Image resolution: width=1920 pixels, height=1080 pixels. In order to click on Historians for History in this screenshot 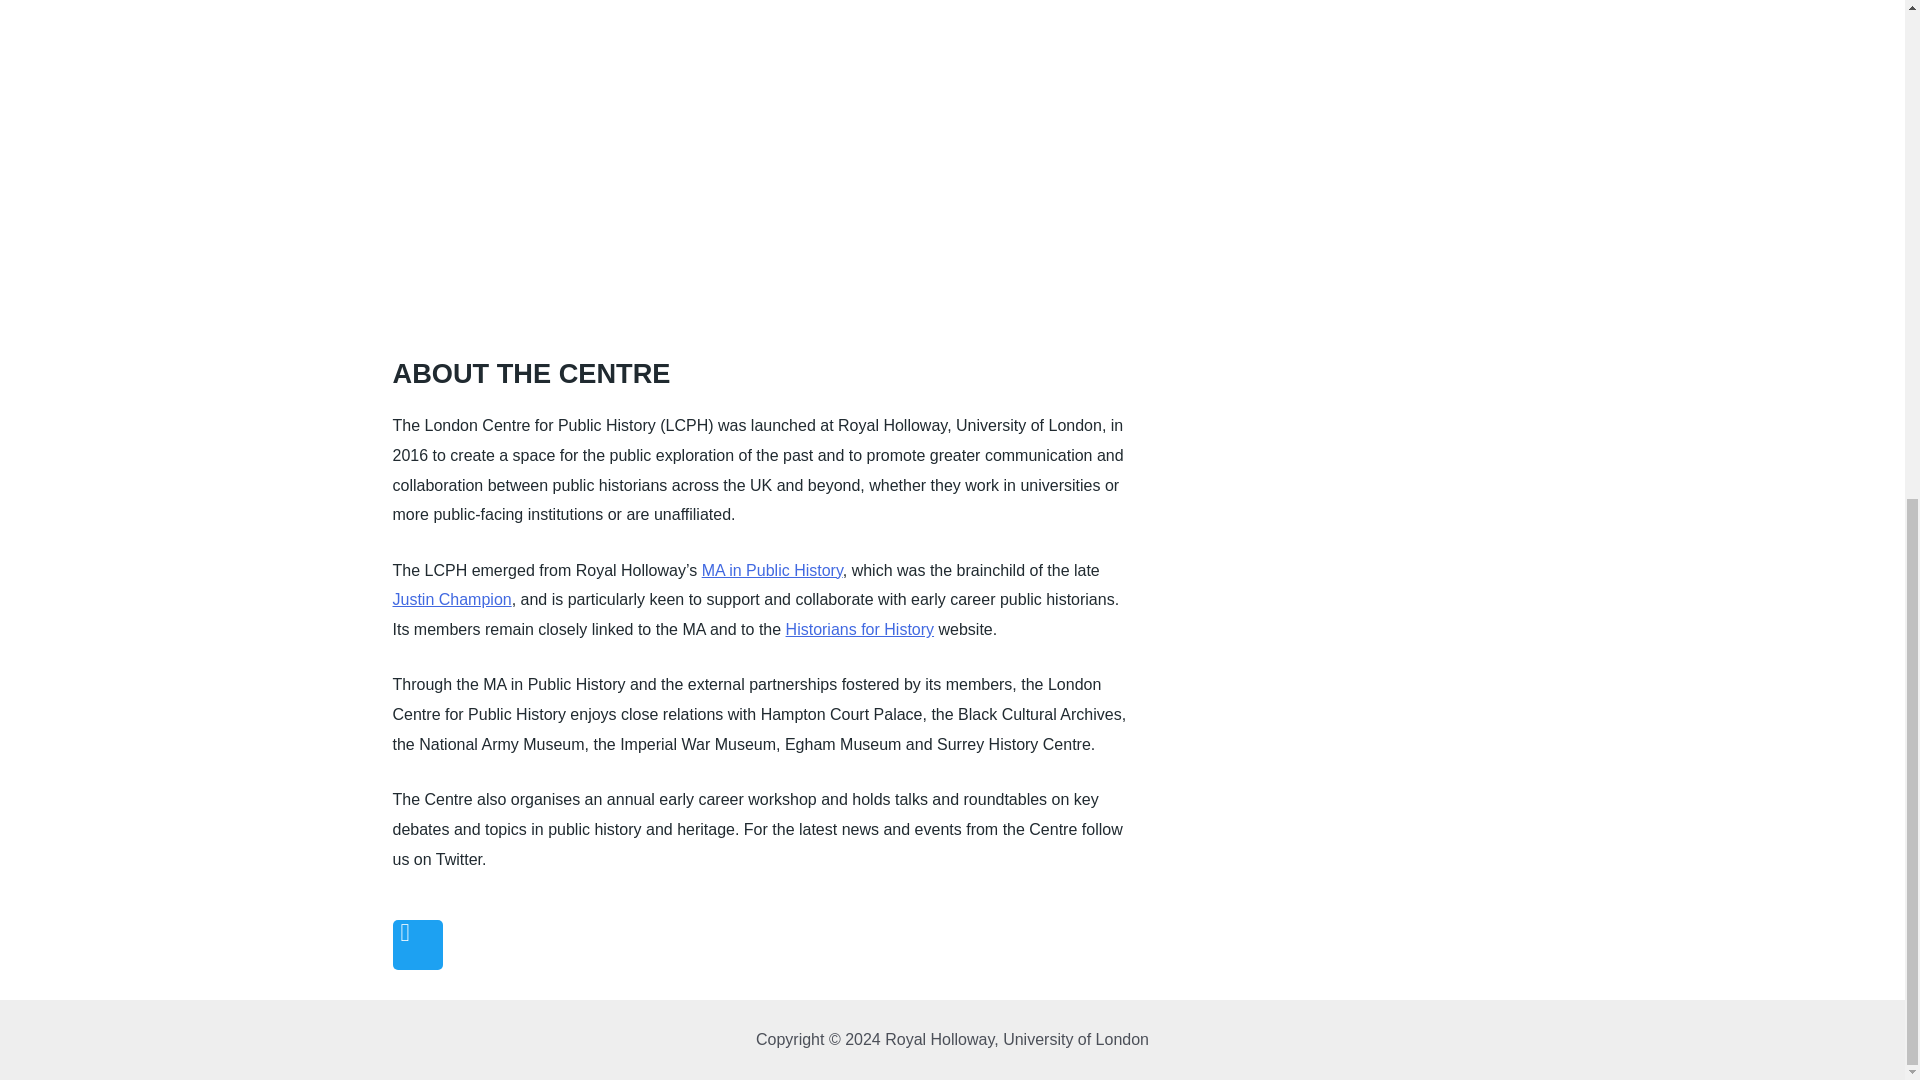, I will do `click(859, 630)`.